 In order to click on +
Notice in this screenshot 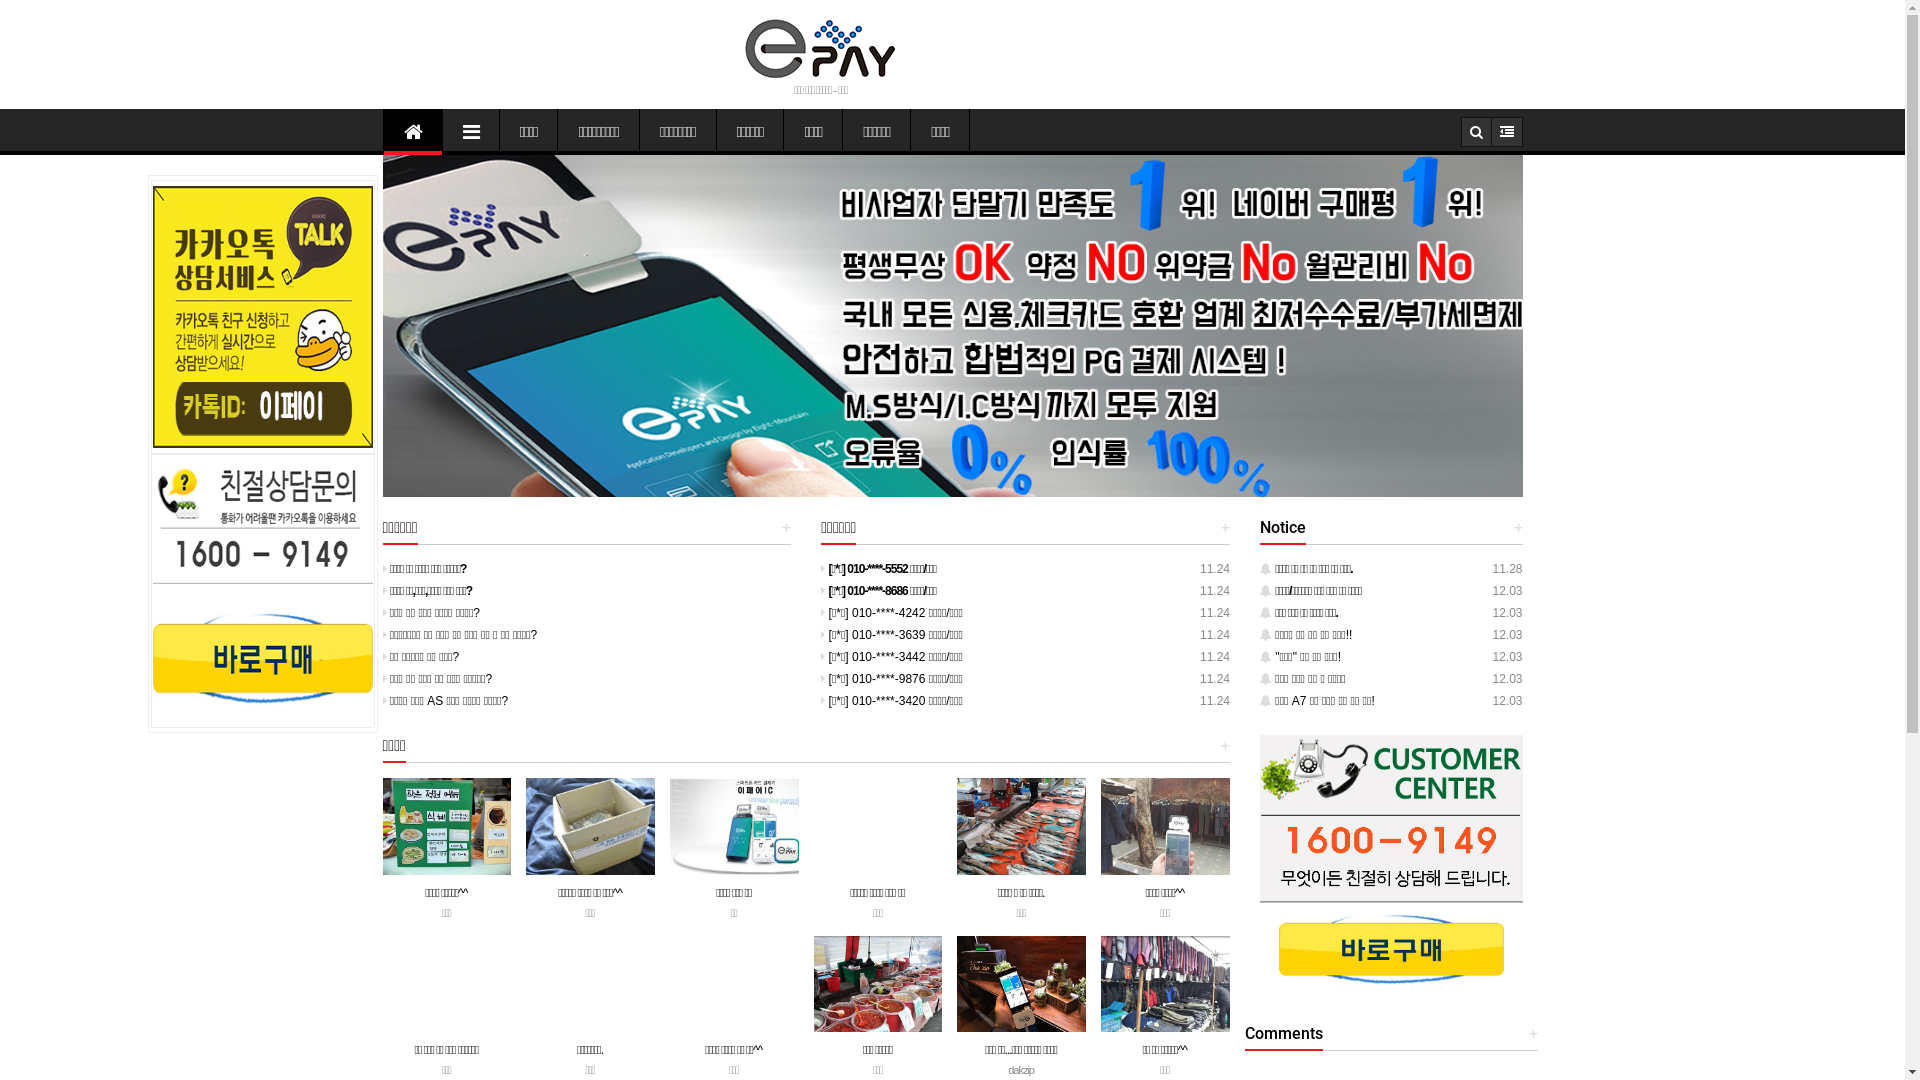, I will do `click(1283, 529)`.